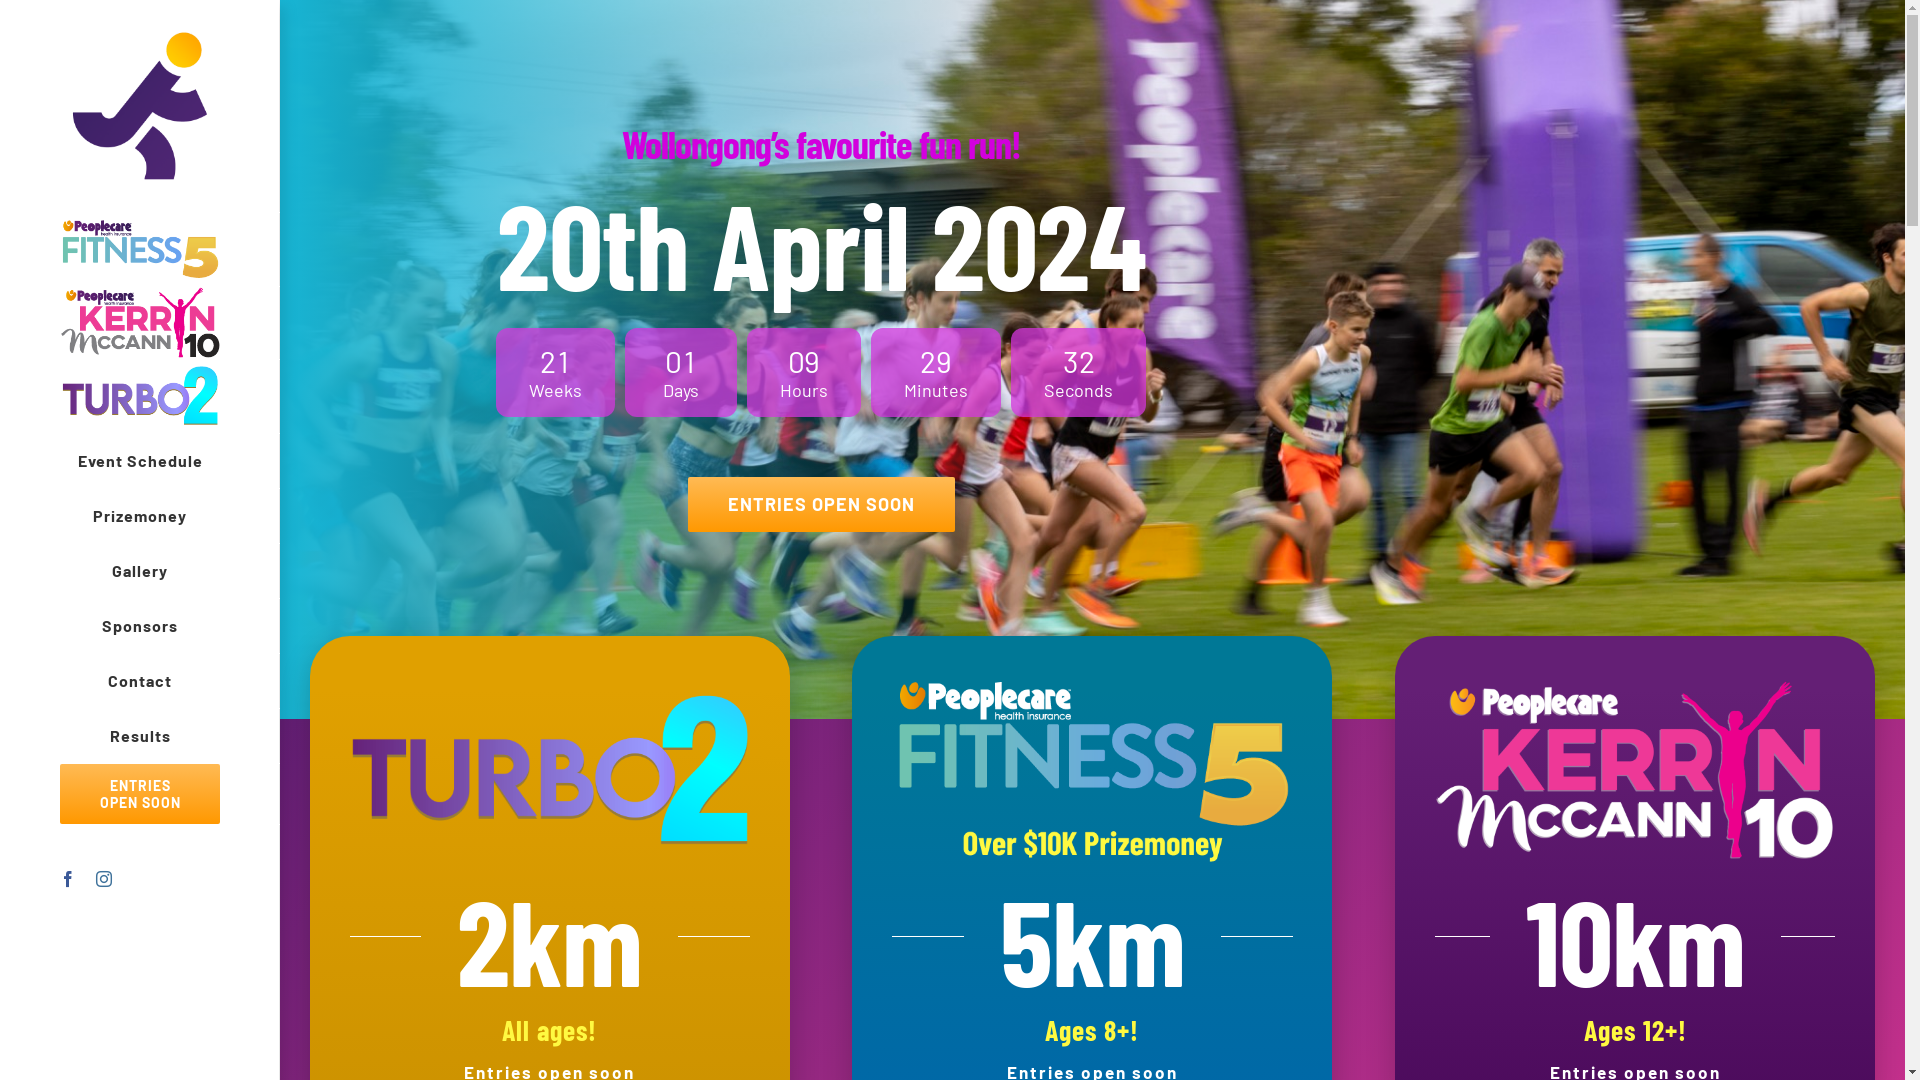  Describe the element at coordinates (1092, 770) in the screenshot. I see `fitness-5` at that location.